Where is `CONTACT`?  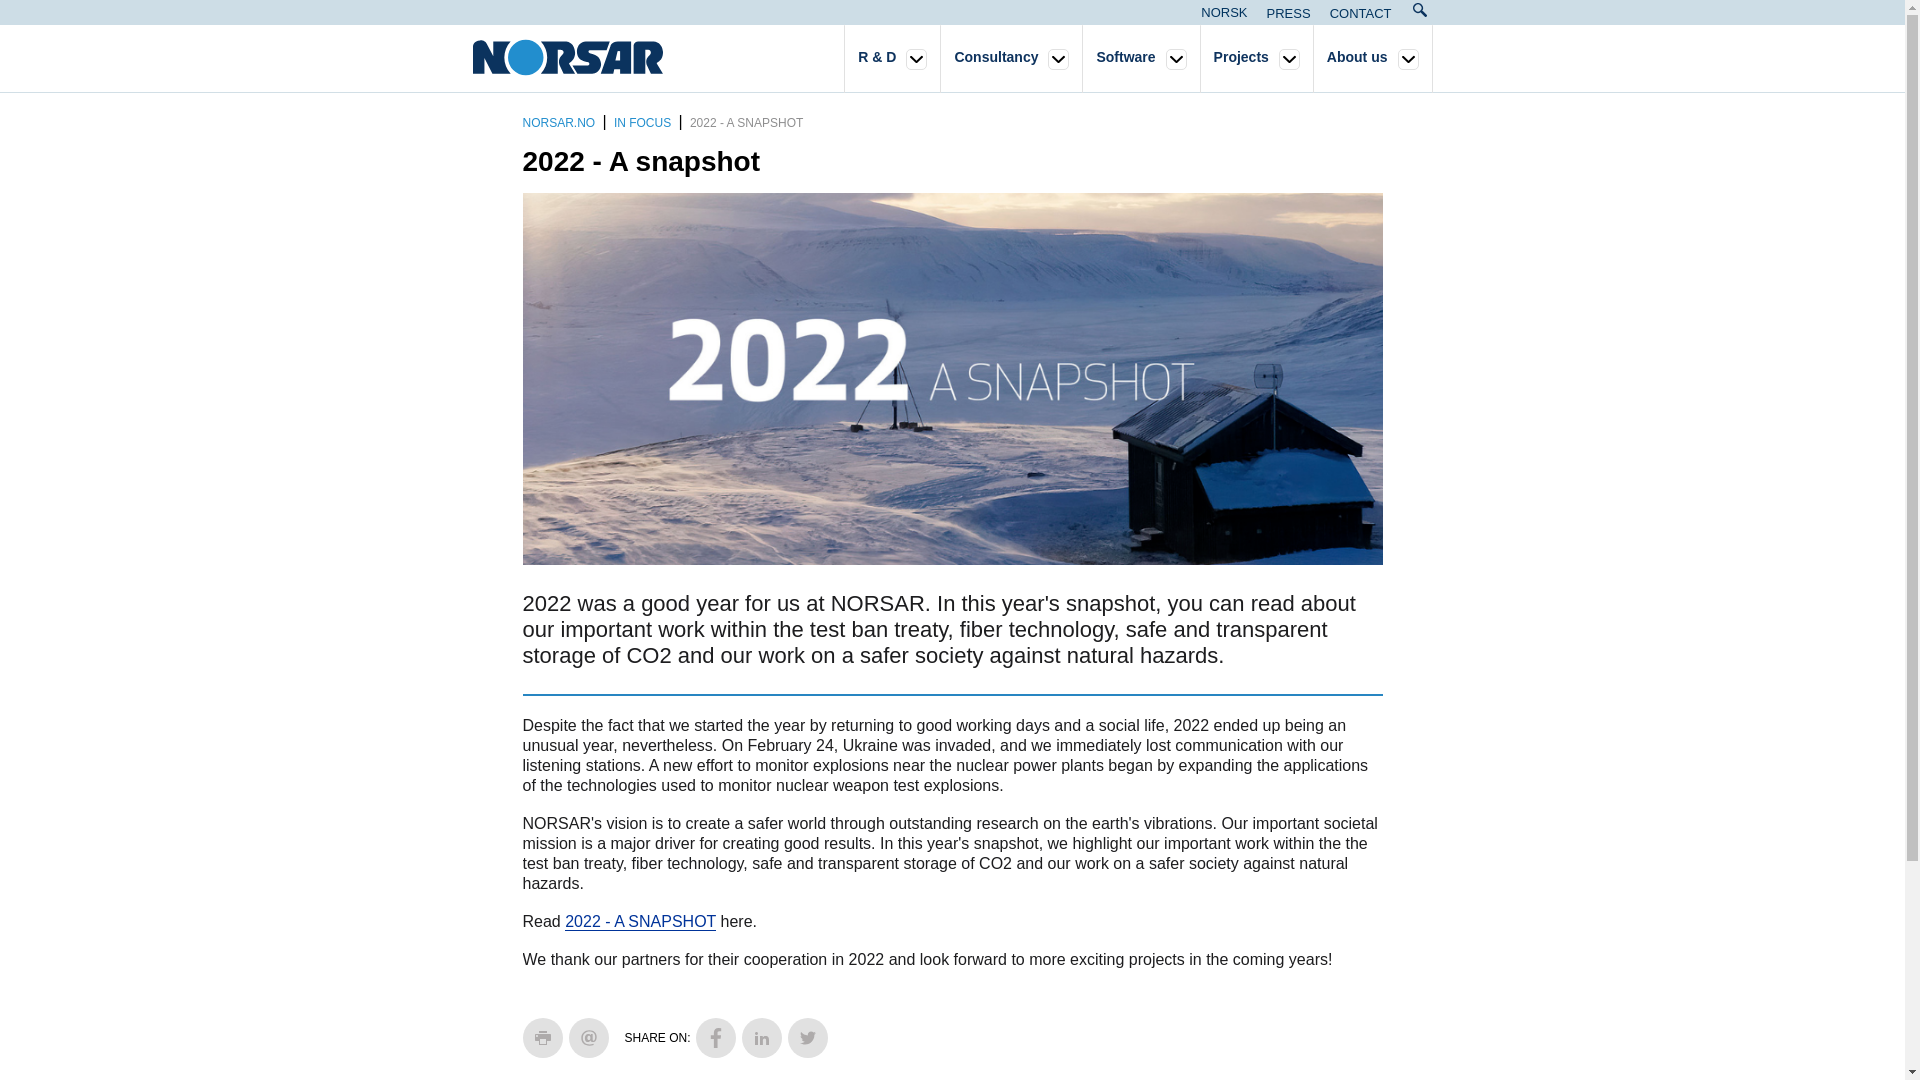
CONTACT is located at coordinates (1360, 13).